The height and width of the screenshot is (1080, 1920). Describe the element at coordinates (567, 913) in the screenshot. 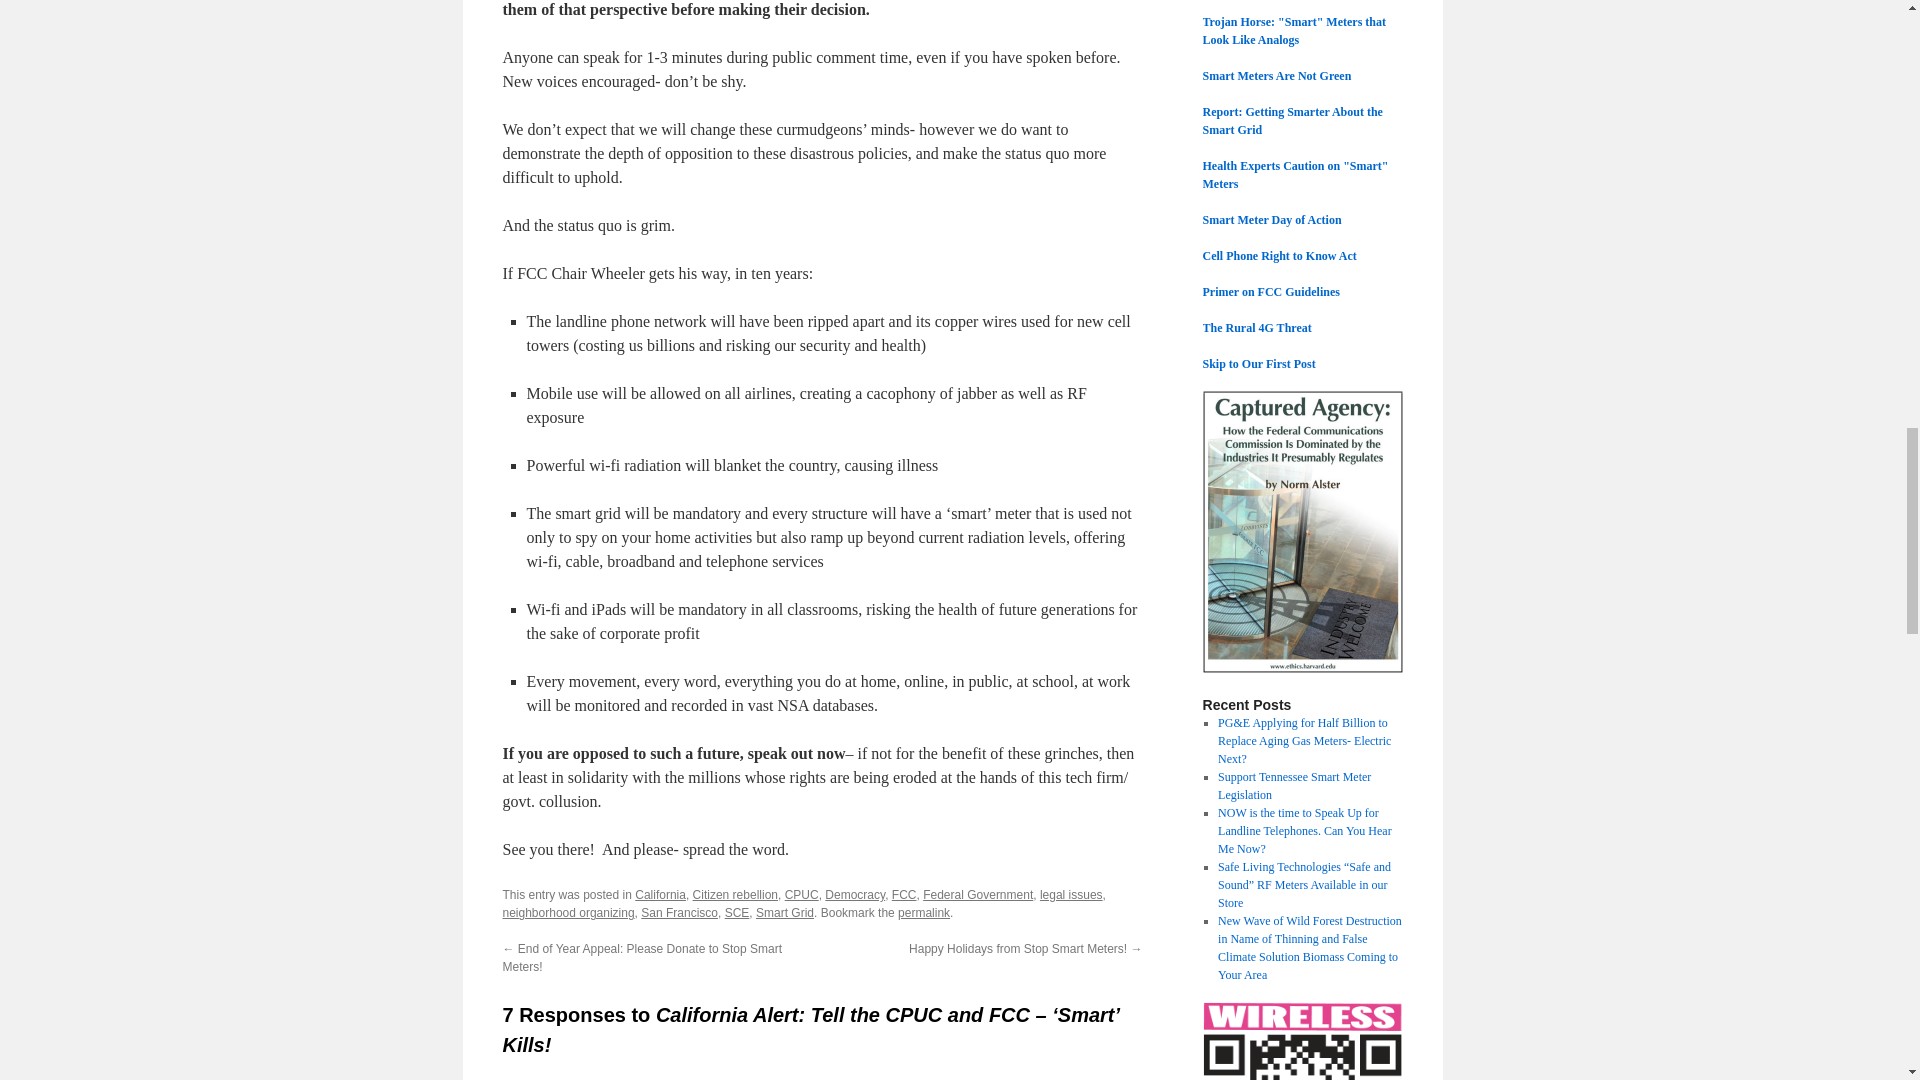

I see `neighborhood organizing` at that location.